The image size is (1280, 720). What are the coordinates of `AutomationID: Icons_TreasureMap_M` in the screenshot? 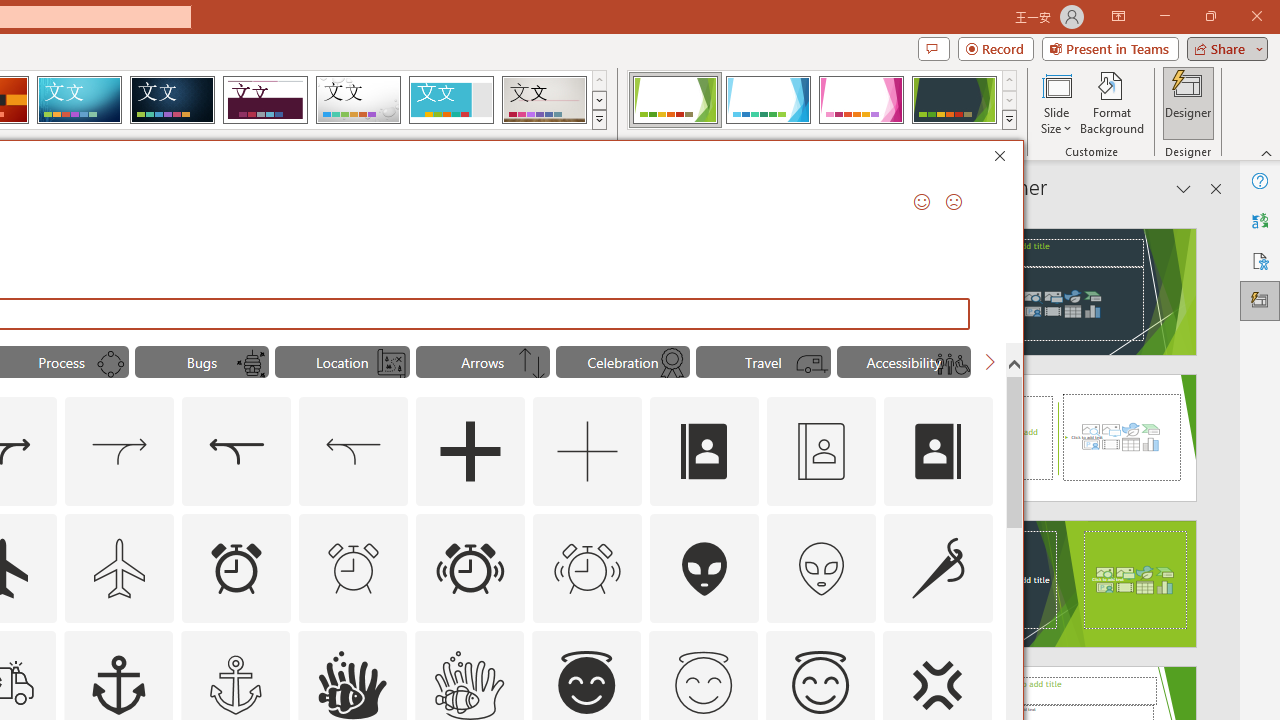 It's located at (391, 364).